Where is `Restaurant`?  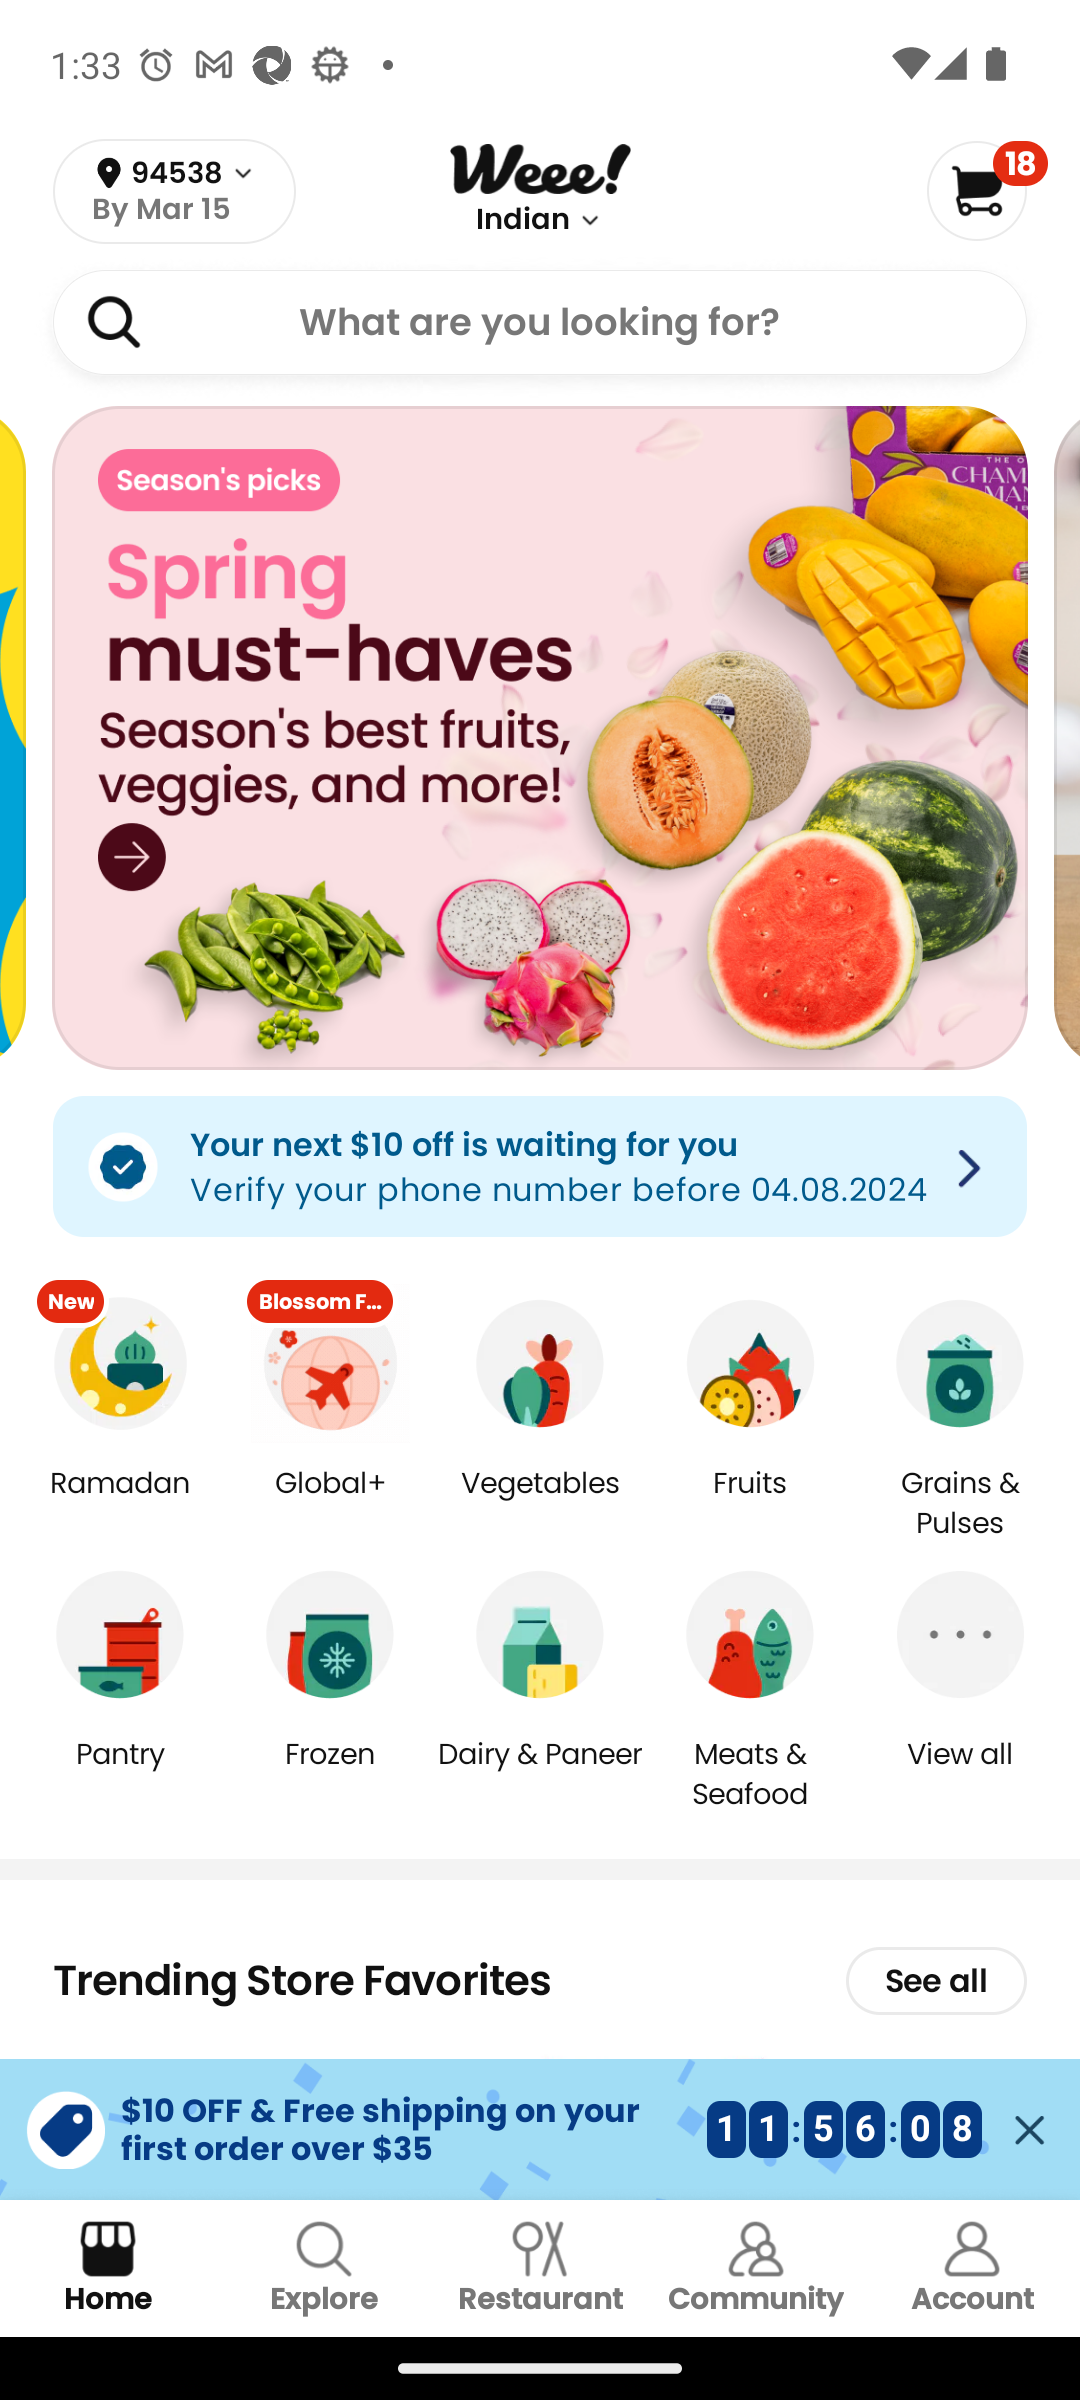 Restaurant is located at coordinates (540, 2268).